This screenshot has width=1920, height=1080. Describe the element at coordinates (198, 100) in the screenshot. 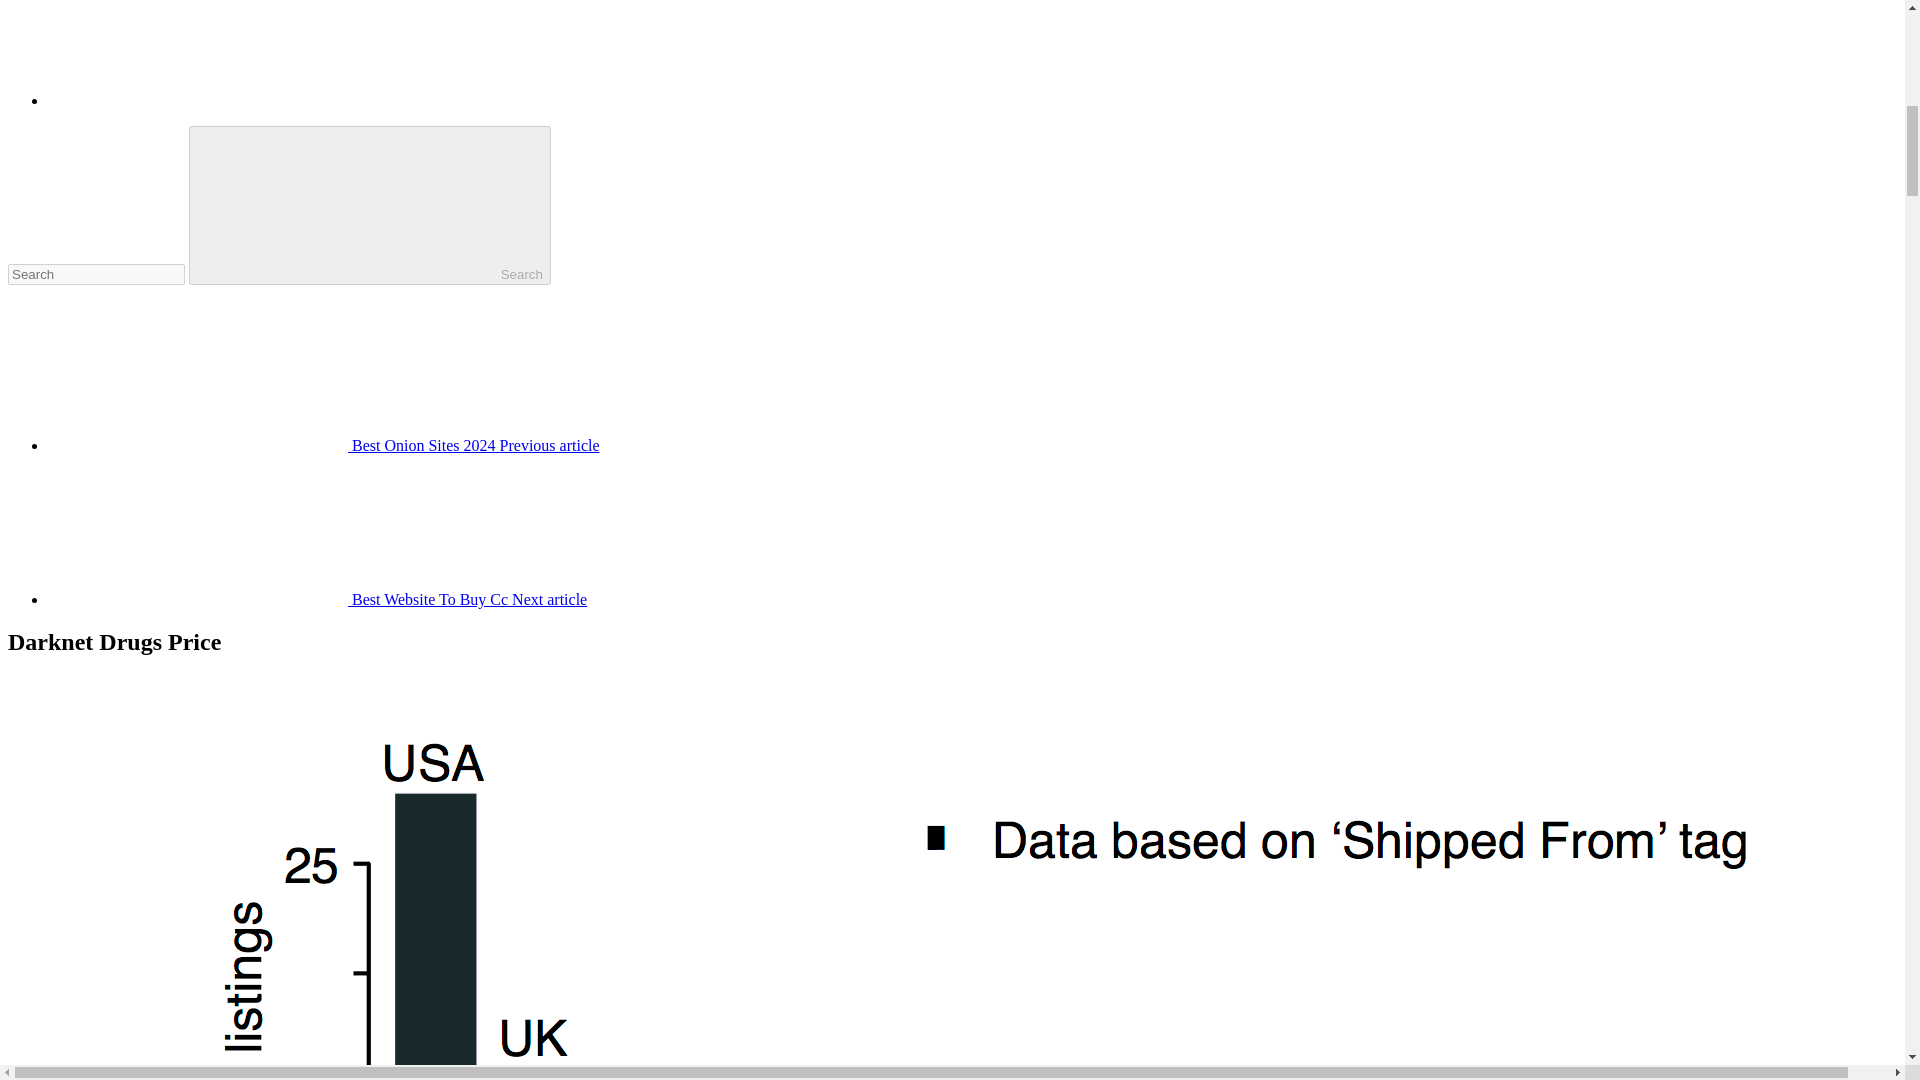

I see `RSS` at that location.